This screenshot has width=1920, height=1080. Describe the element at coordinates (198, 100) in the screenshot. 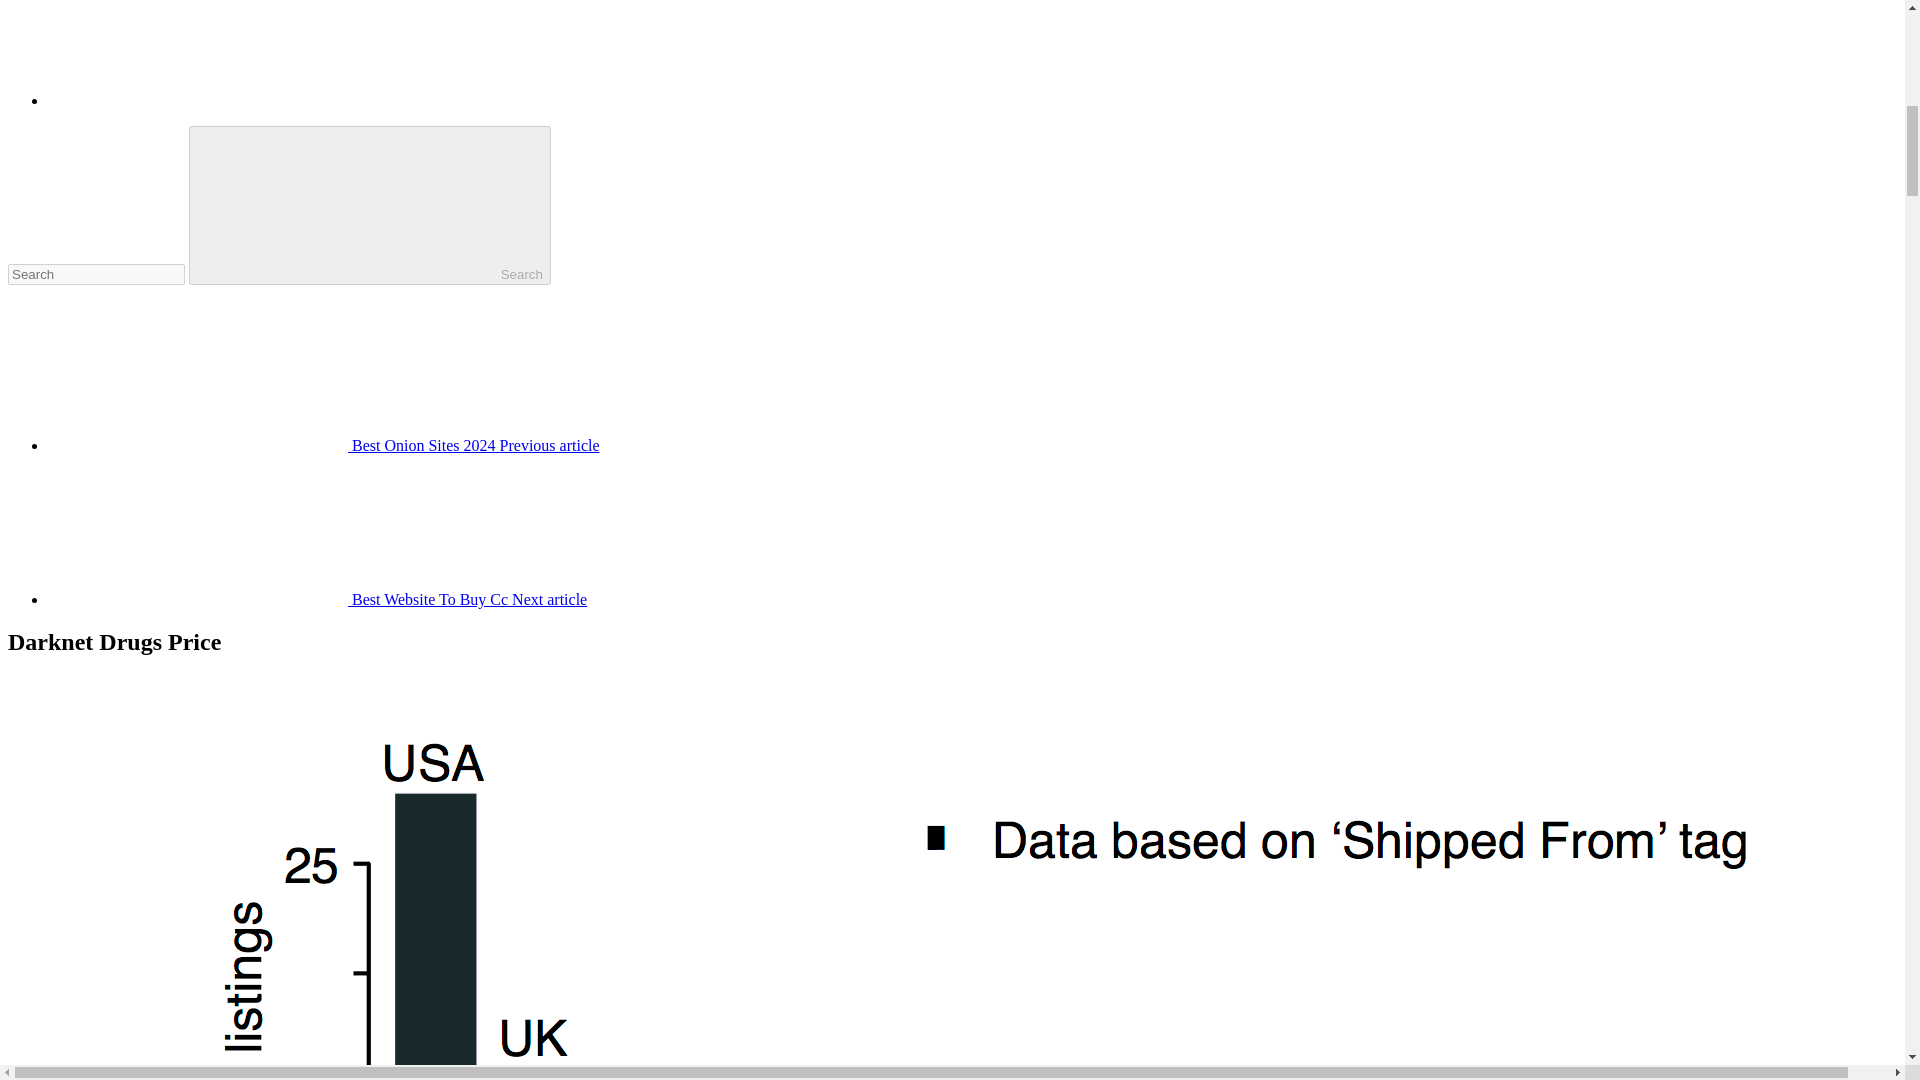

I see `RSS` at that location.